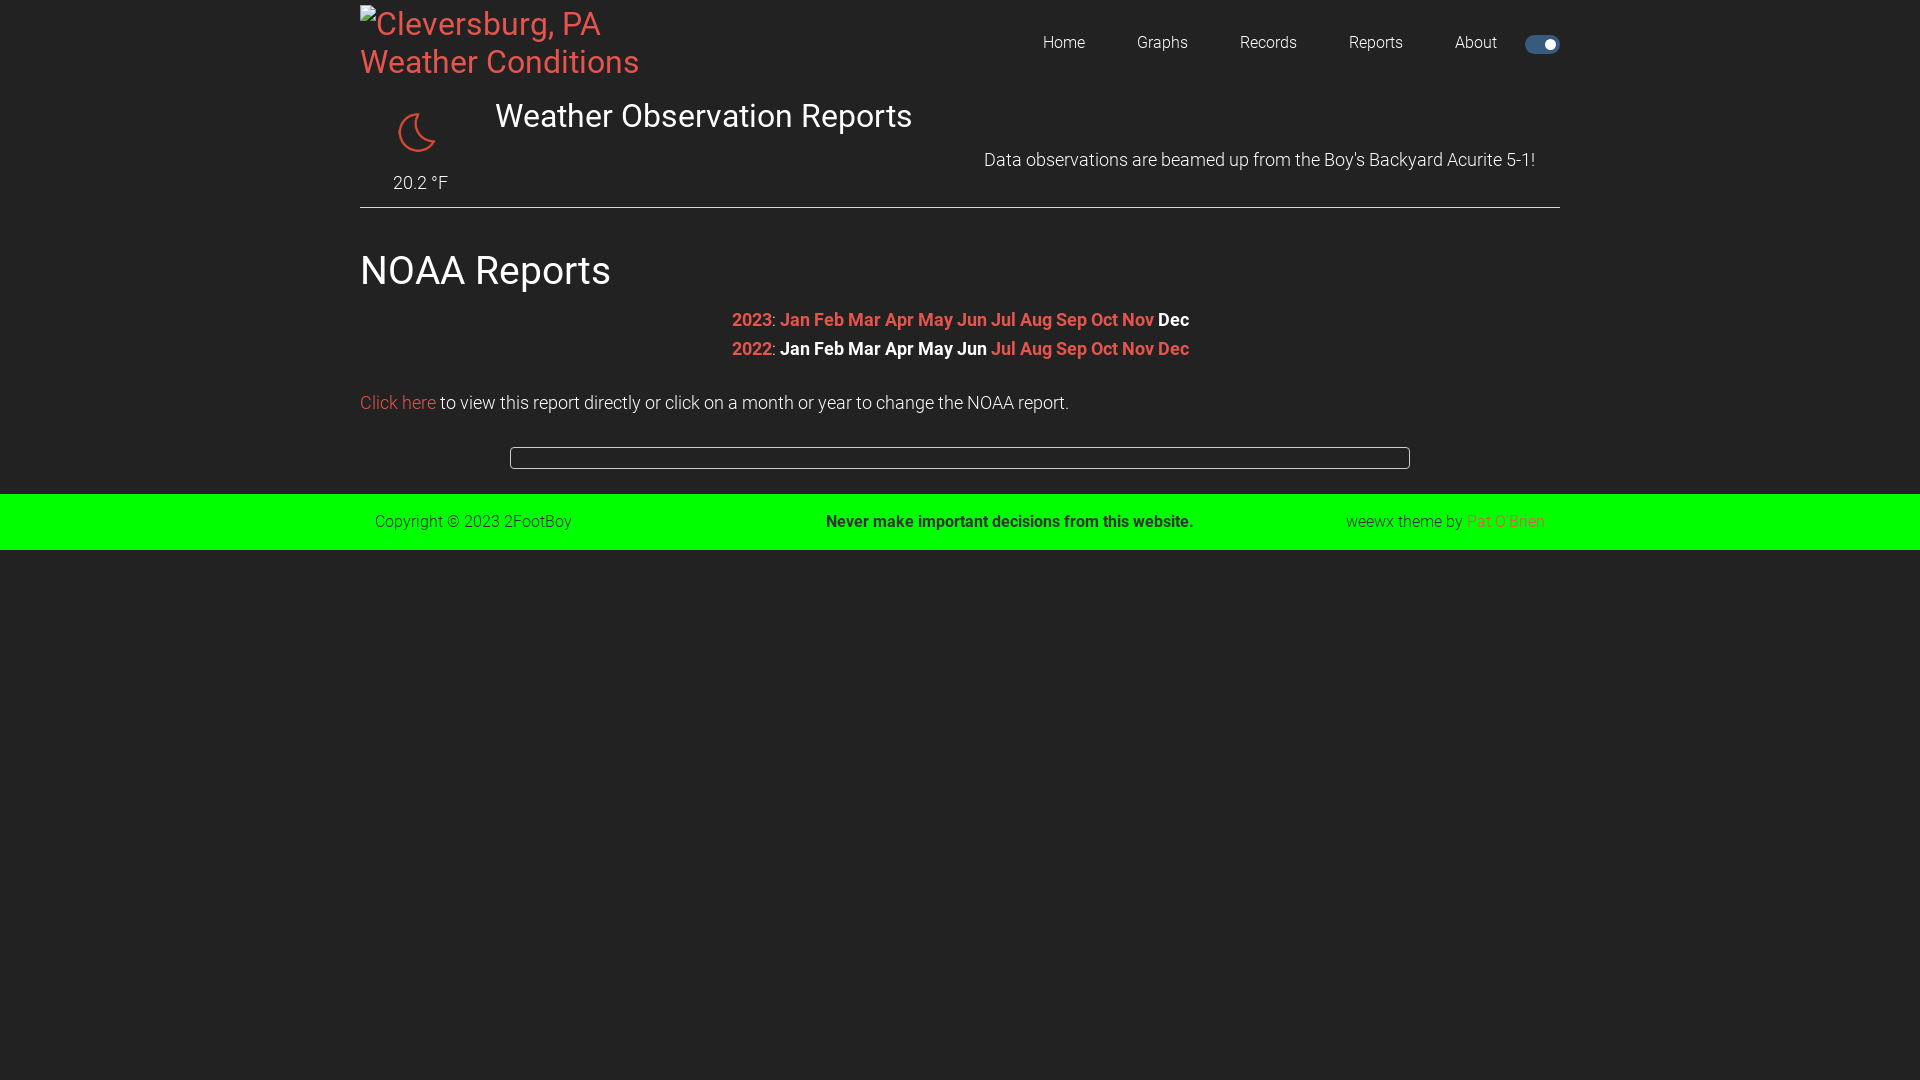 The height and width of the screenshot is (1080, 1920). I want to click on Jun, so click(971, 320).